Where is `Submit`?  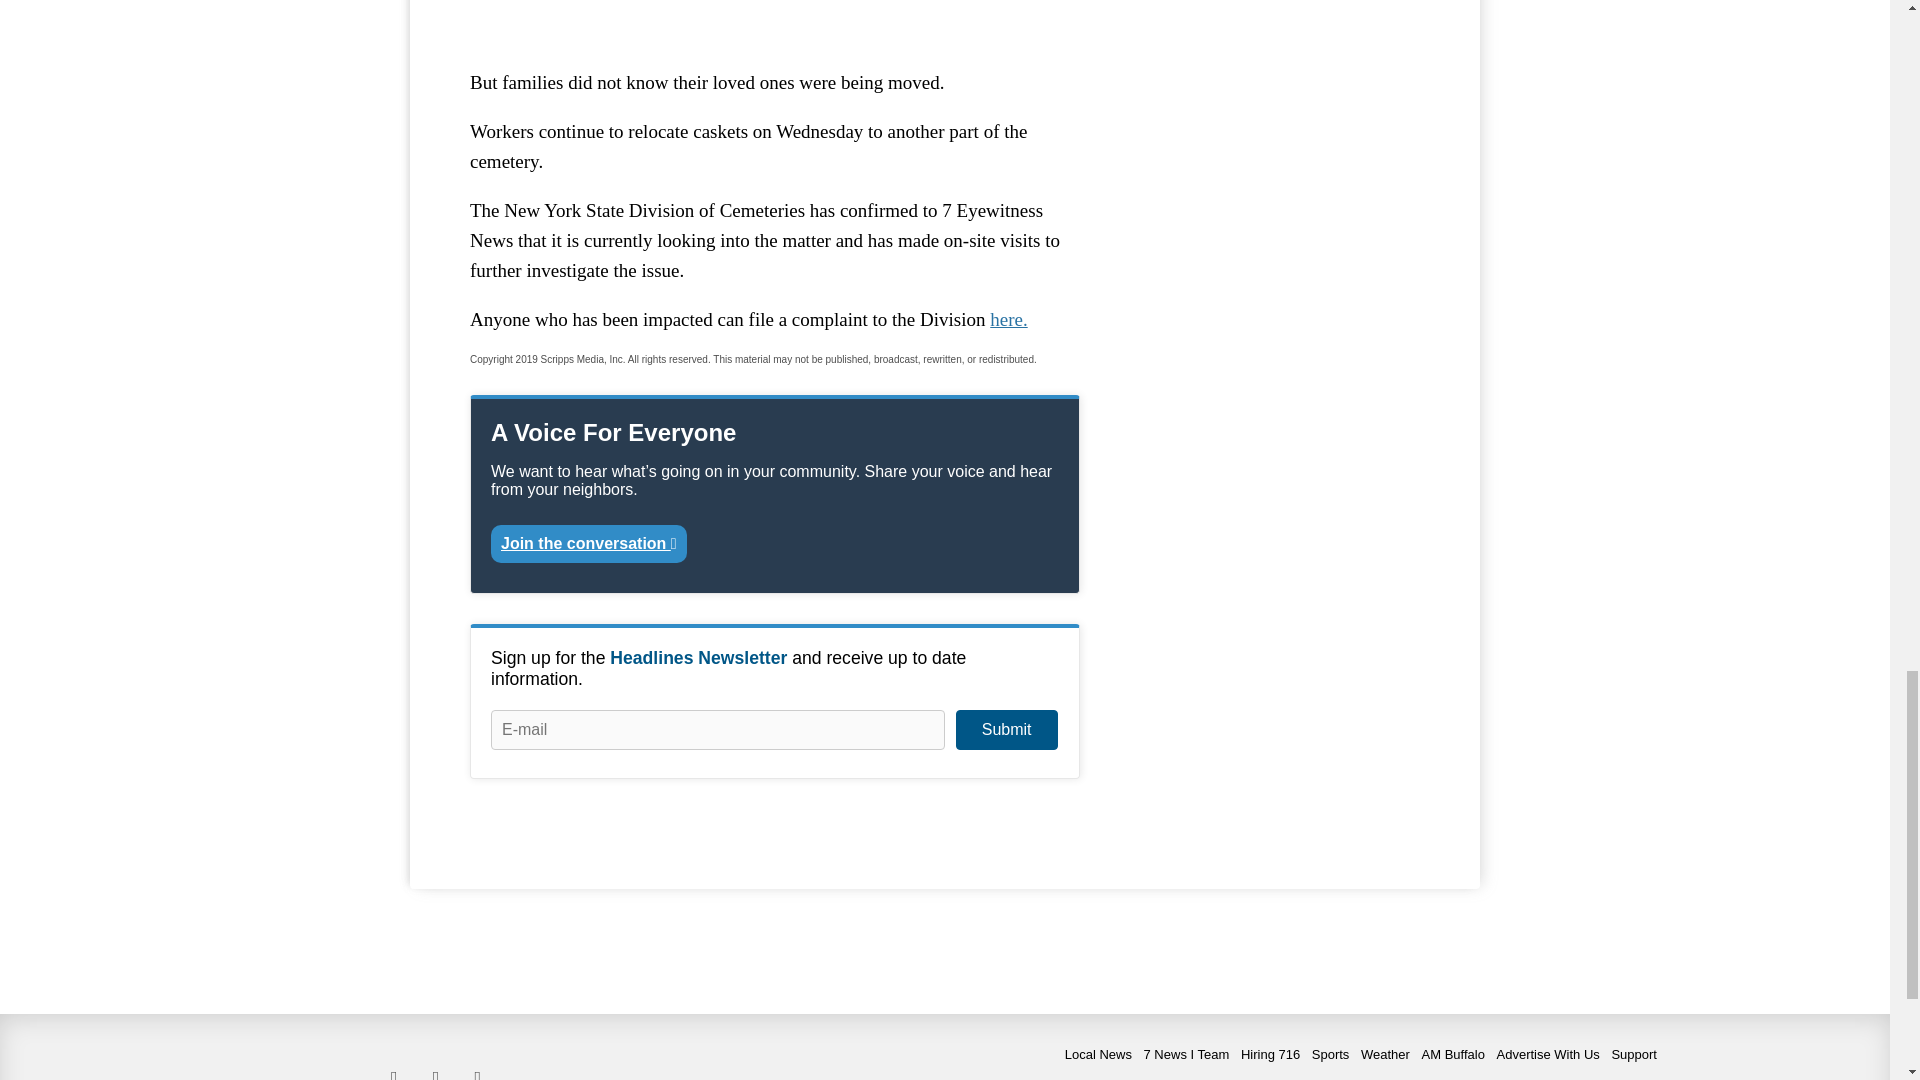 Submit is located at coordinates (1006, 729).